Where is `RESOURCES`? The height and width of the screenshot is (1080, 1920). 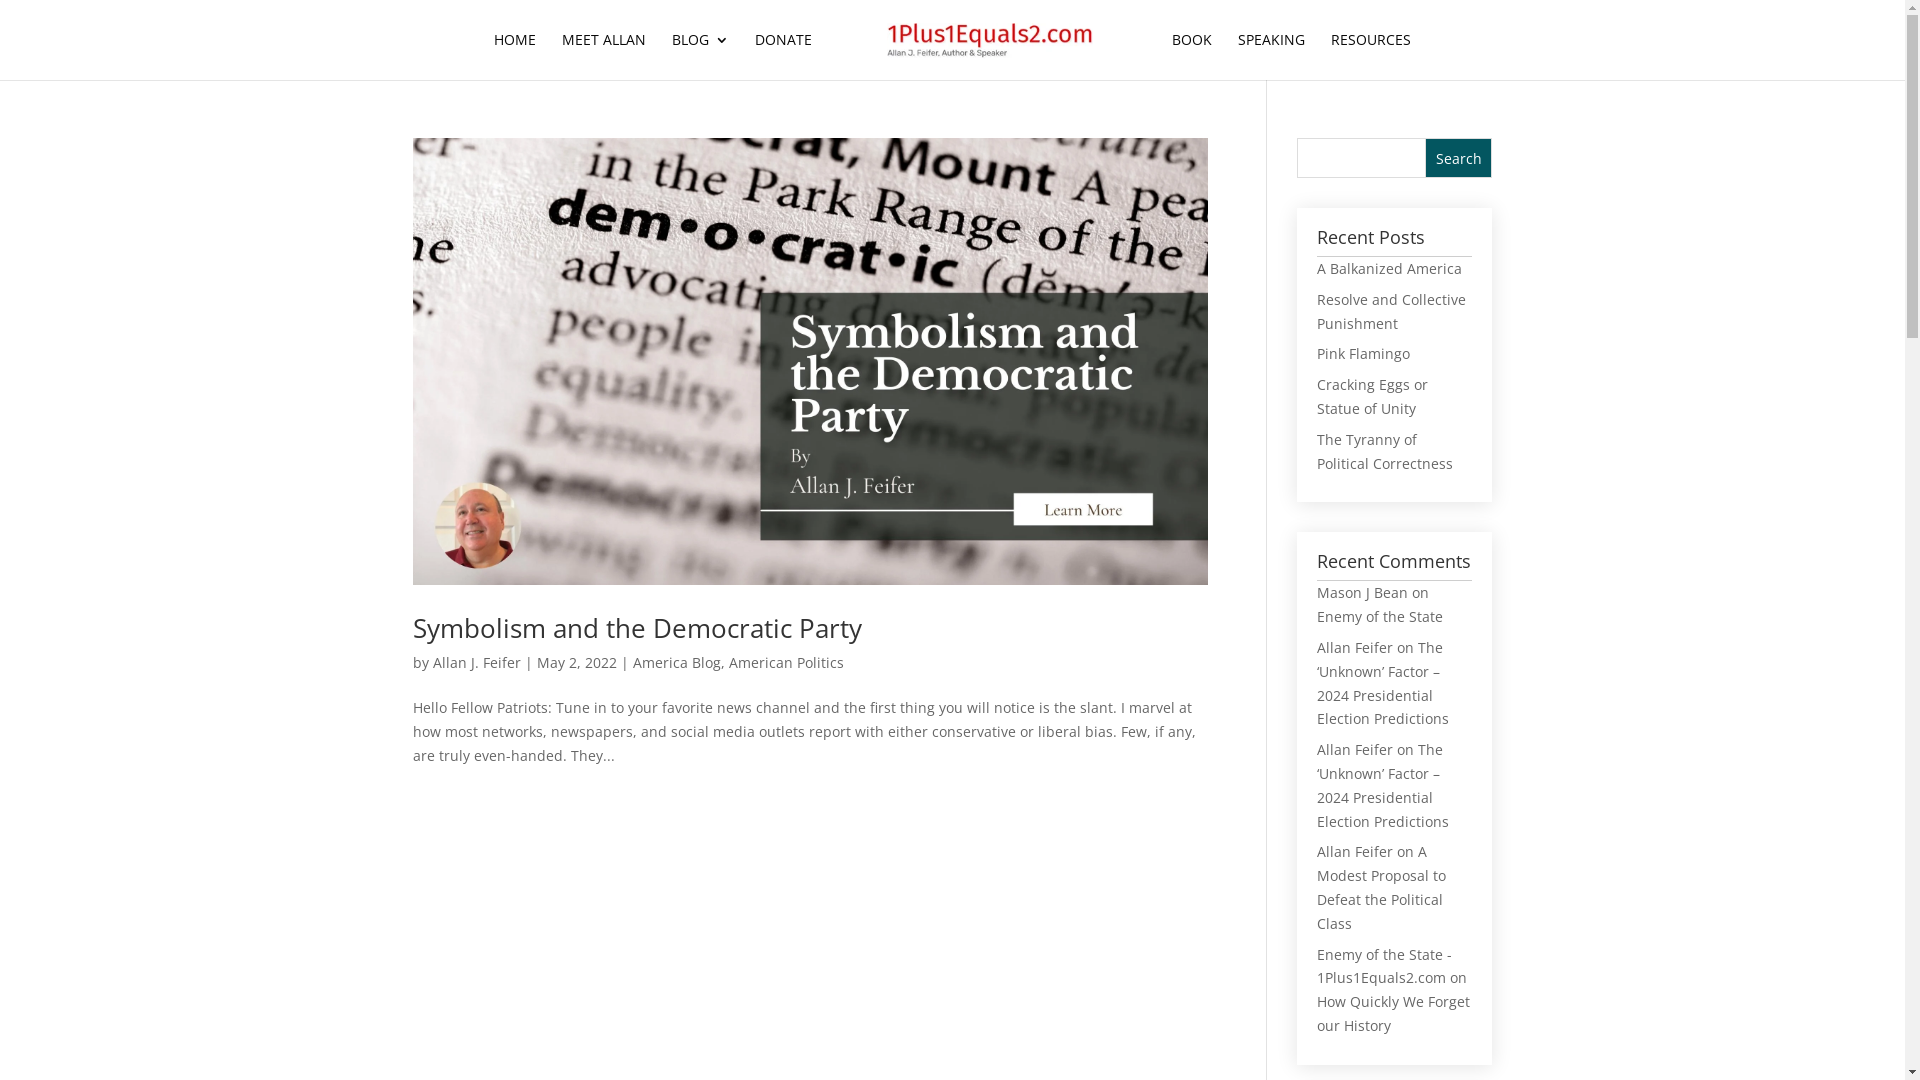 RESOURCES is located at coordinates (1371, 56).